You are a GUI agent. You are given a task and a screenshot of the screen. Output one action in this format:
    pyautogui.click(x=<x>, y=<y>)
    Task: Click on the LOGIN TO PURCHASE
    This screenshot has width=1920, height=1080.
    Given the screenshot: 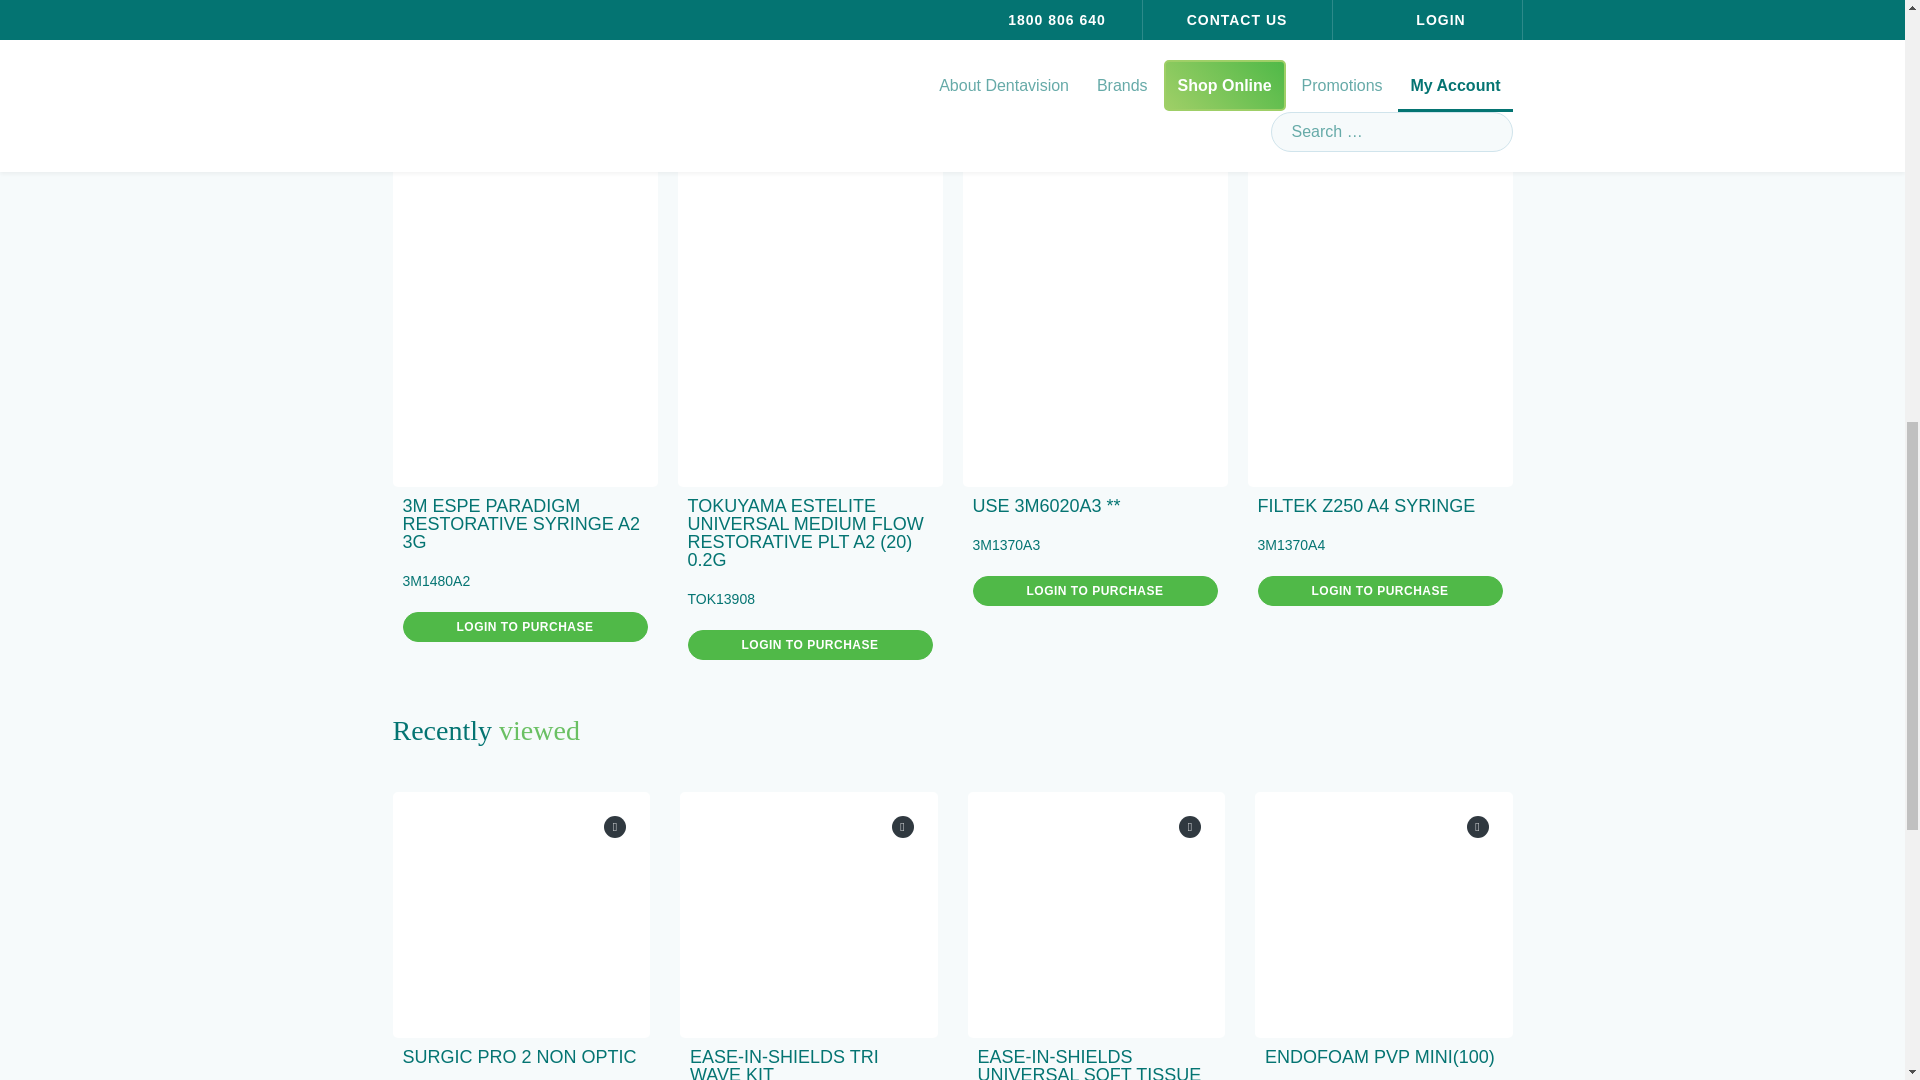 What is the action you would take?
    pyautogui.click(x=1094, y=590)
    